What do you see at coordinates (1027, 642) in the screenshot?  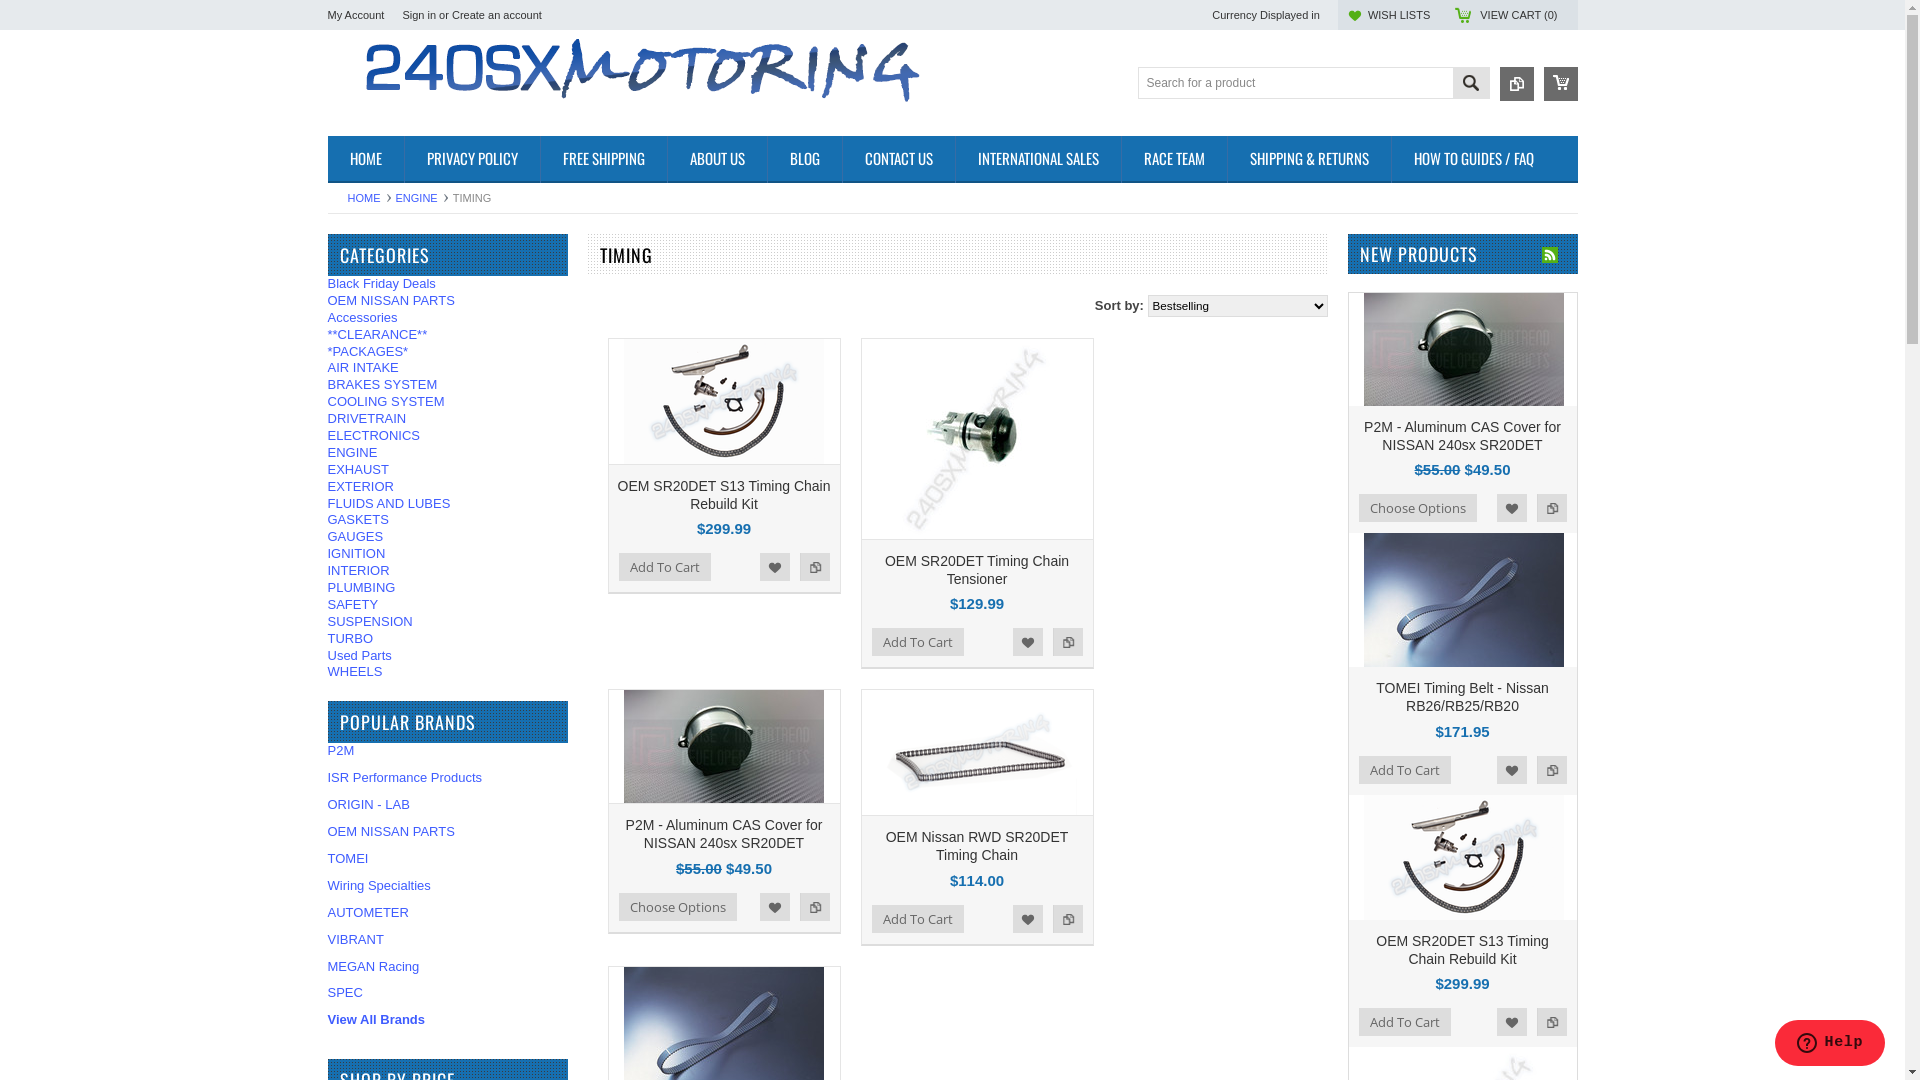 I see `Add to Wishlist` at bounding box center [1027, 642].